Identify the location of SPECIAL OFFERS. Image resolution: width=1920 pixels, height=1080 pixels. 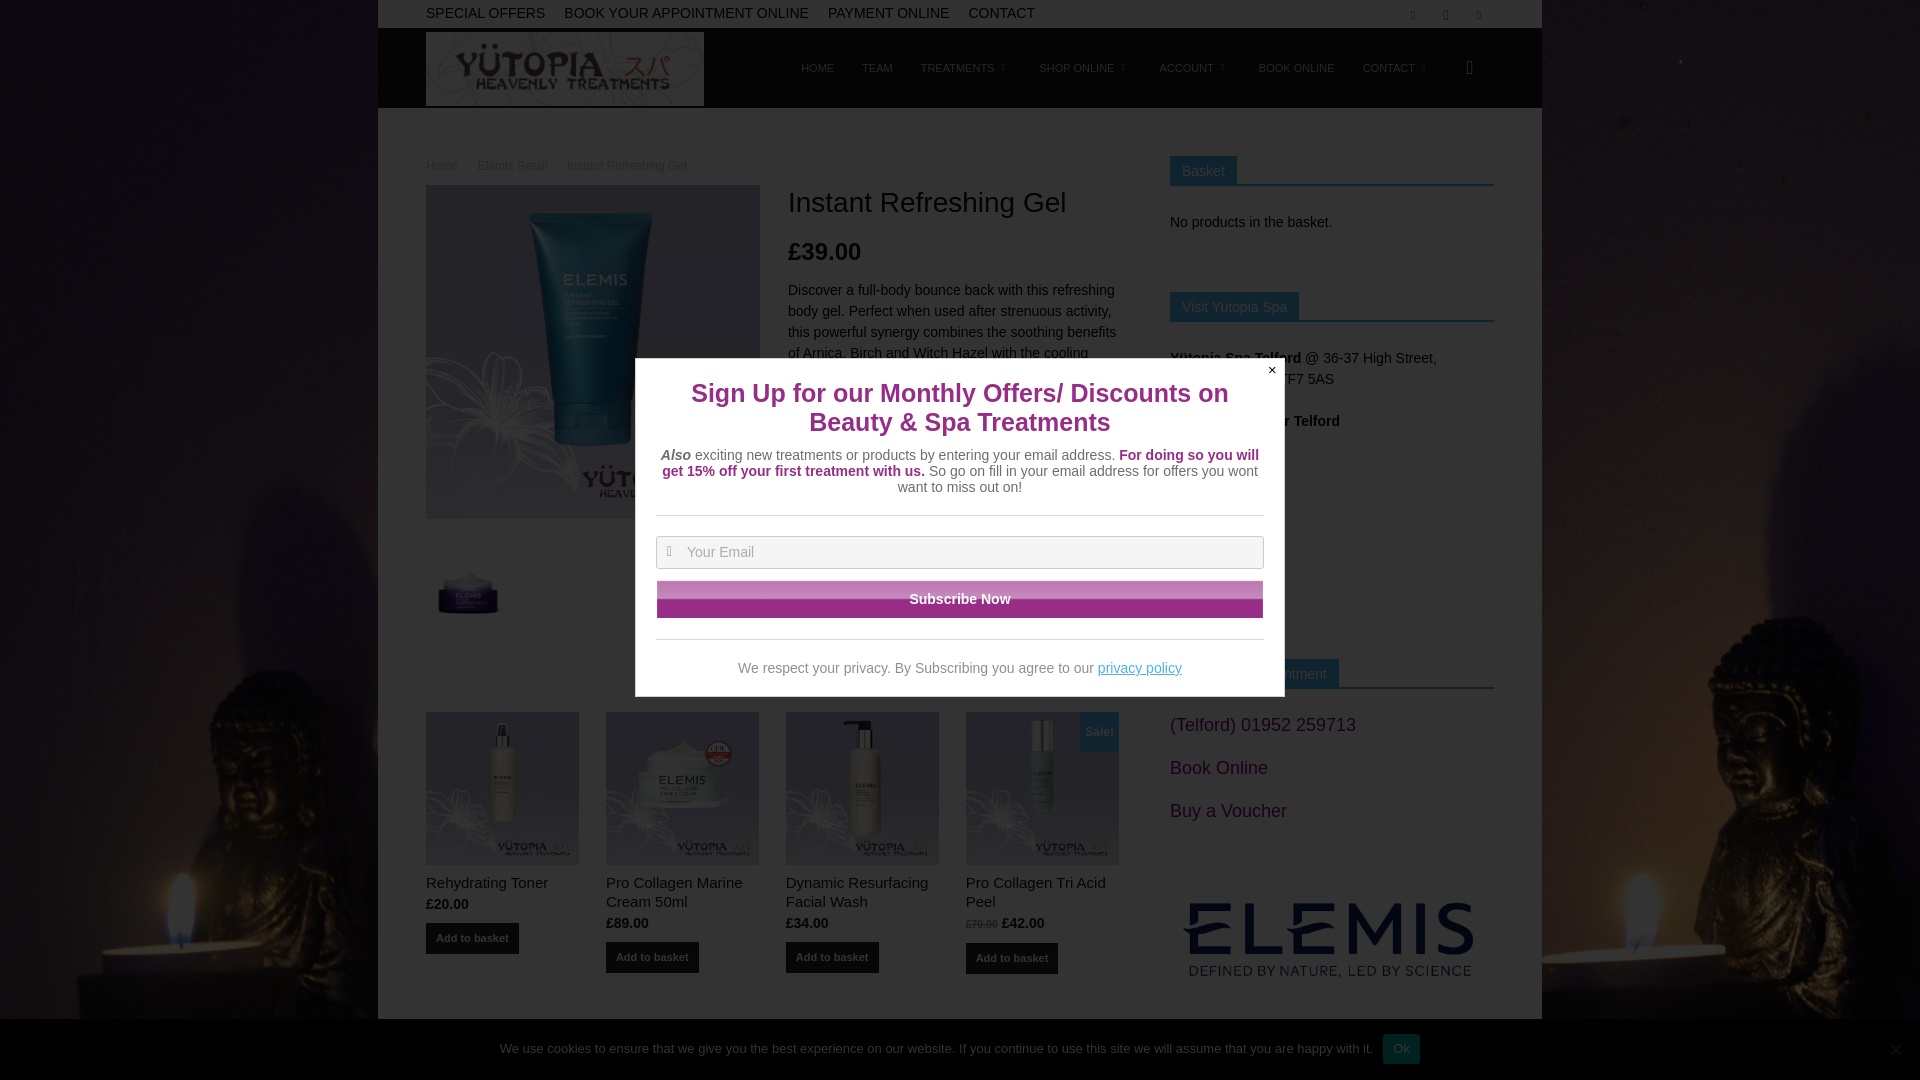
(486, 12).